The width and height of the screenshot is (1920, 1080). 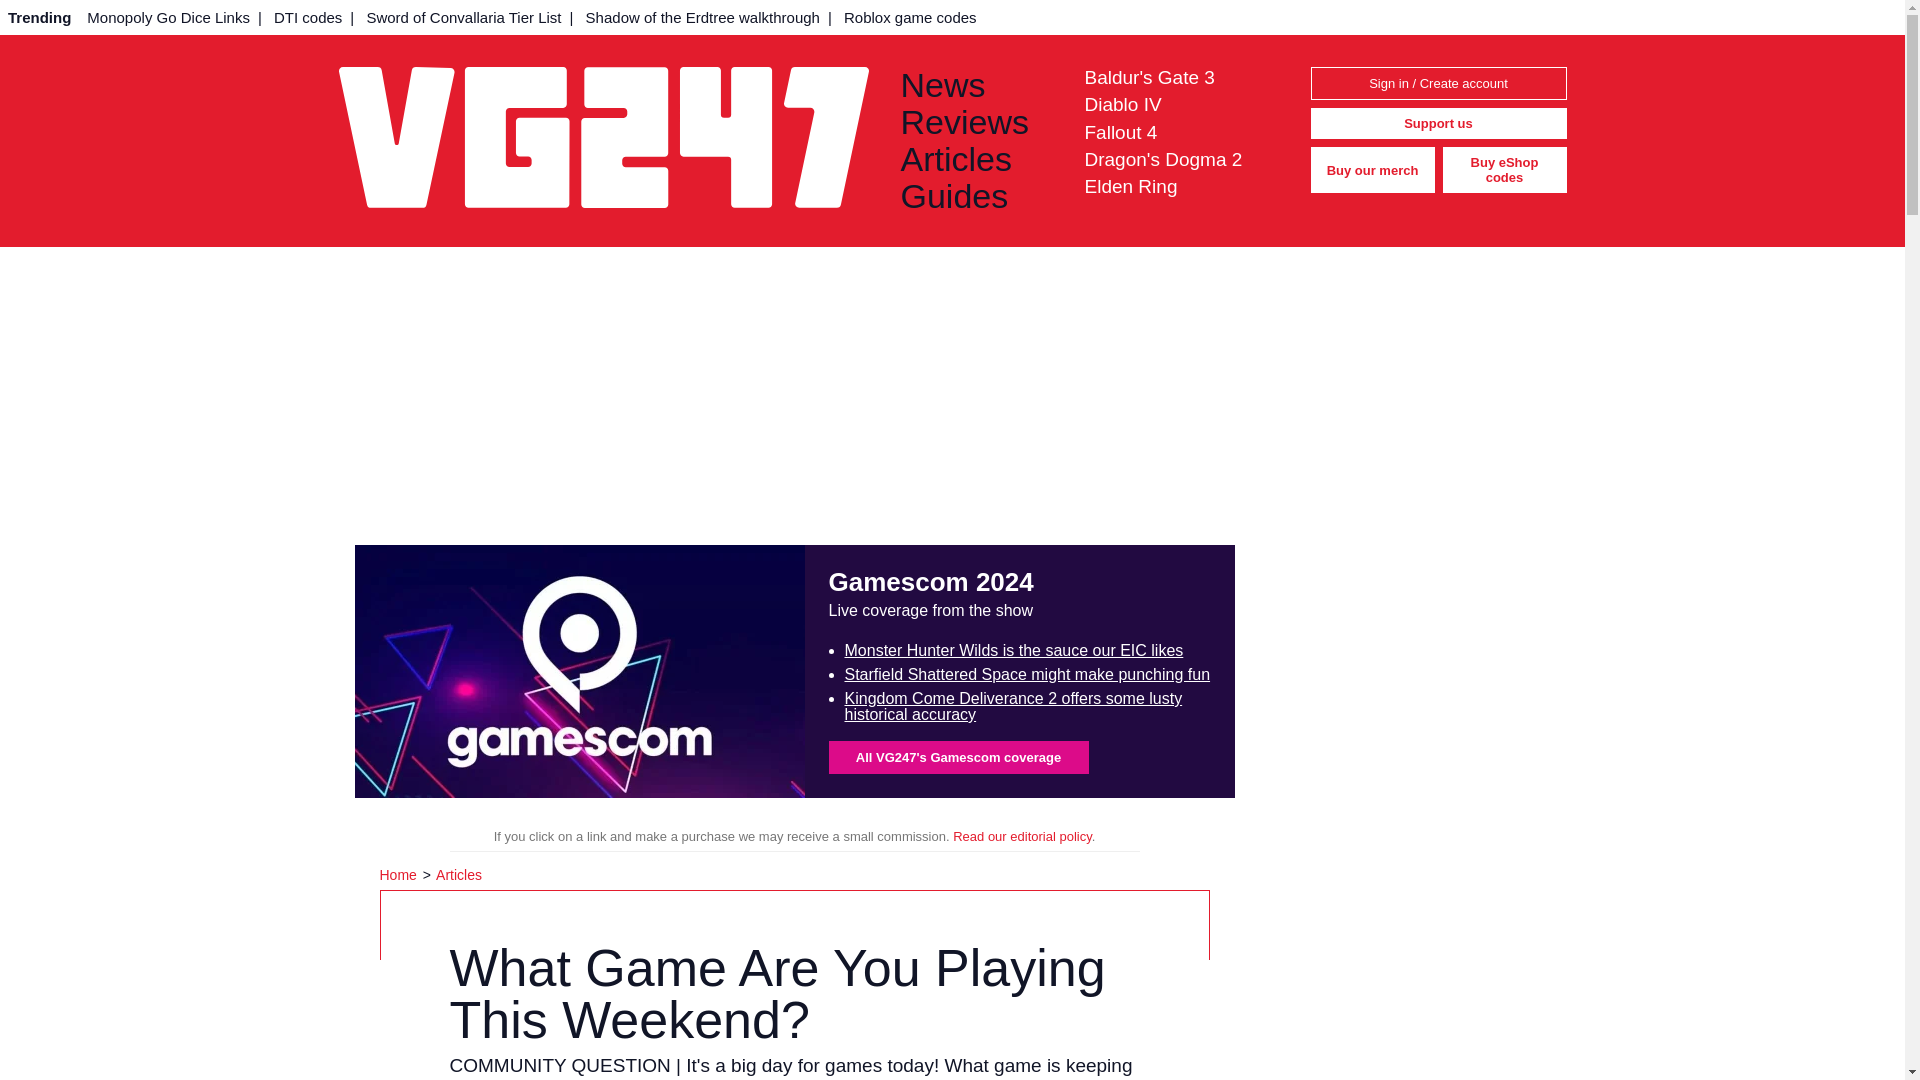 What do you see at coordinates (1120, 132) in the screenshot?
I see `Fallout 4` at bounding box center [1120, 132].